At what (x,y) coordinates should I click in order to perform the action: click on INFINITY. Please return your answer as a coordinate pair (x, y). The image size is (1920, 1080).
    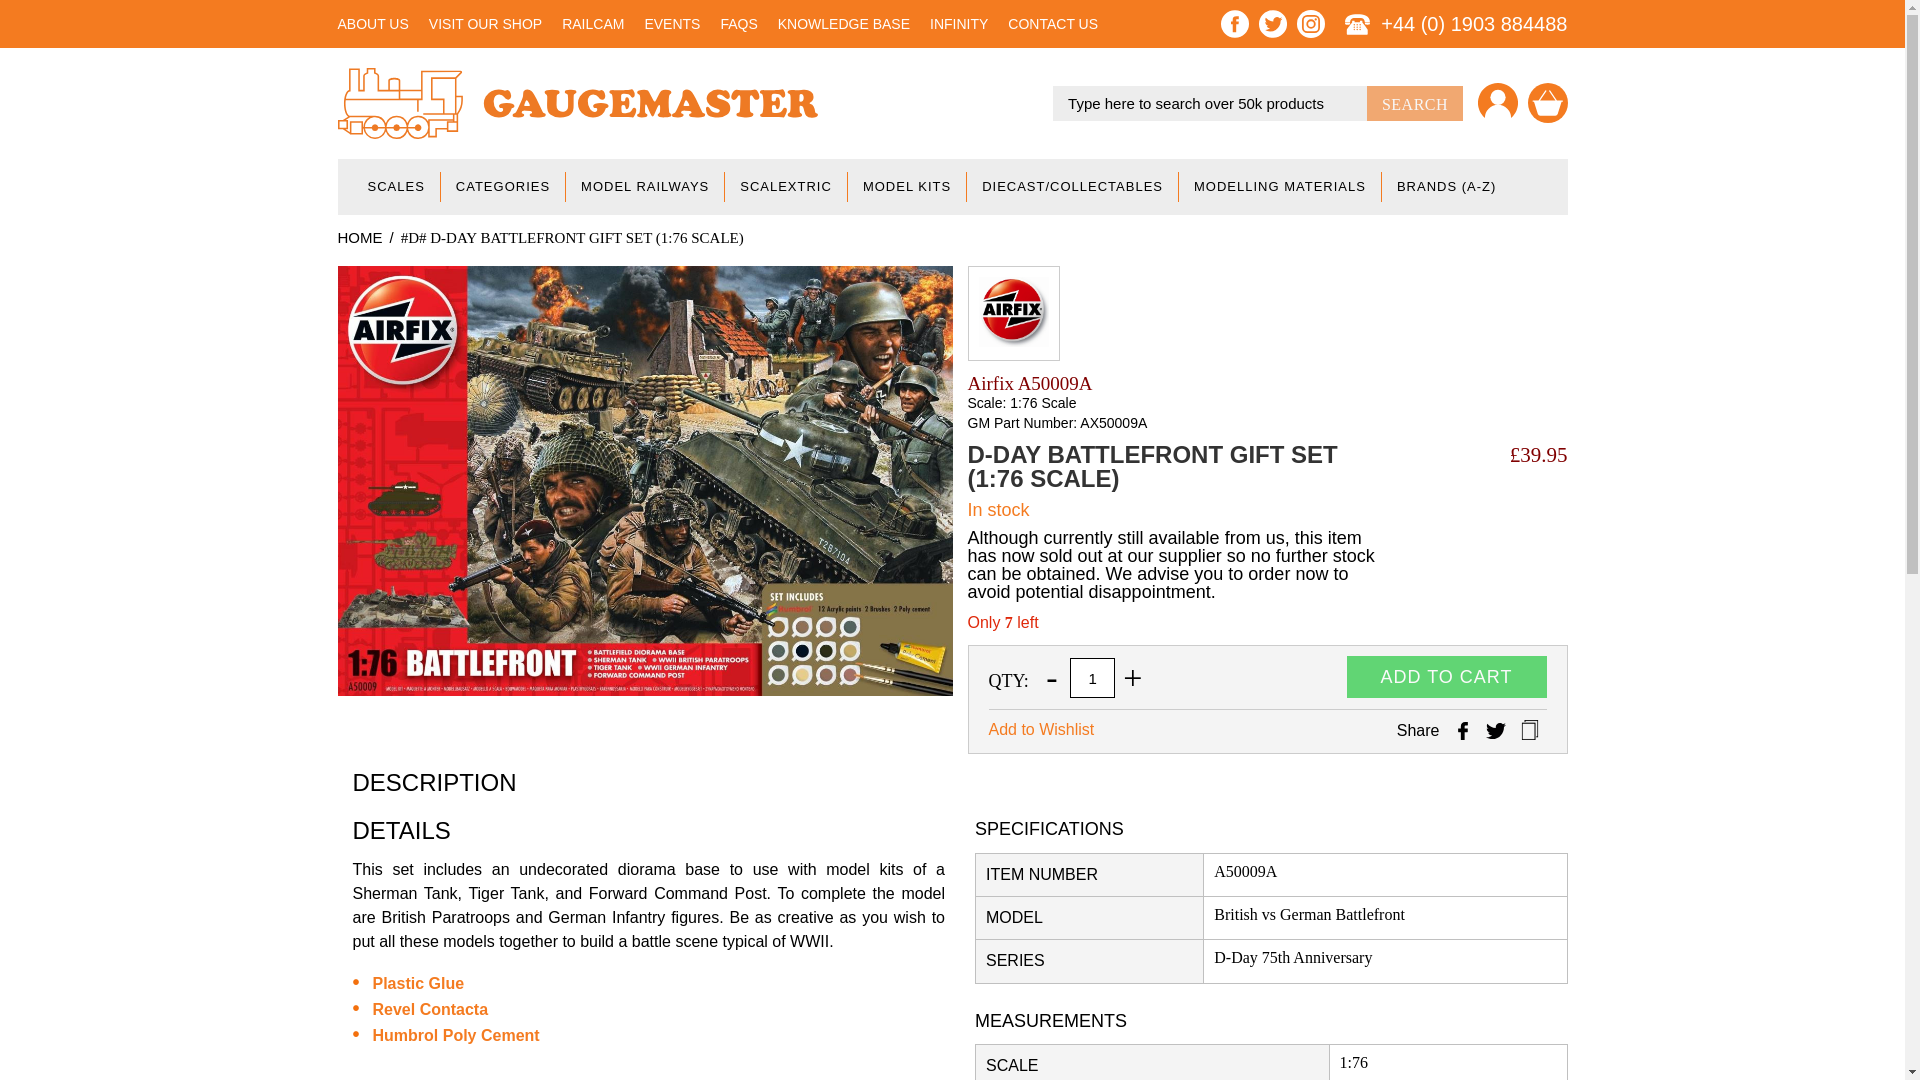
    Looking at the image, I should click on (958, 24).